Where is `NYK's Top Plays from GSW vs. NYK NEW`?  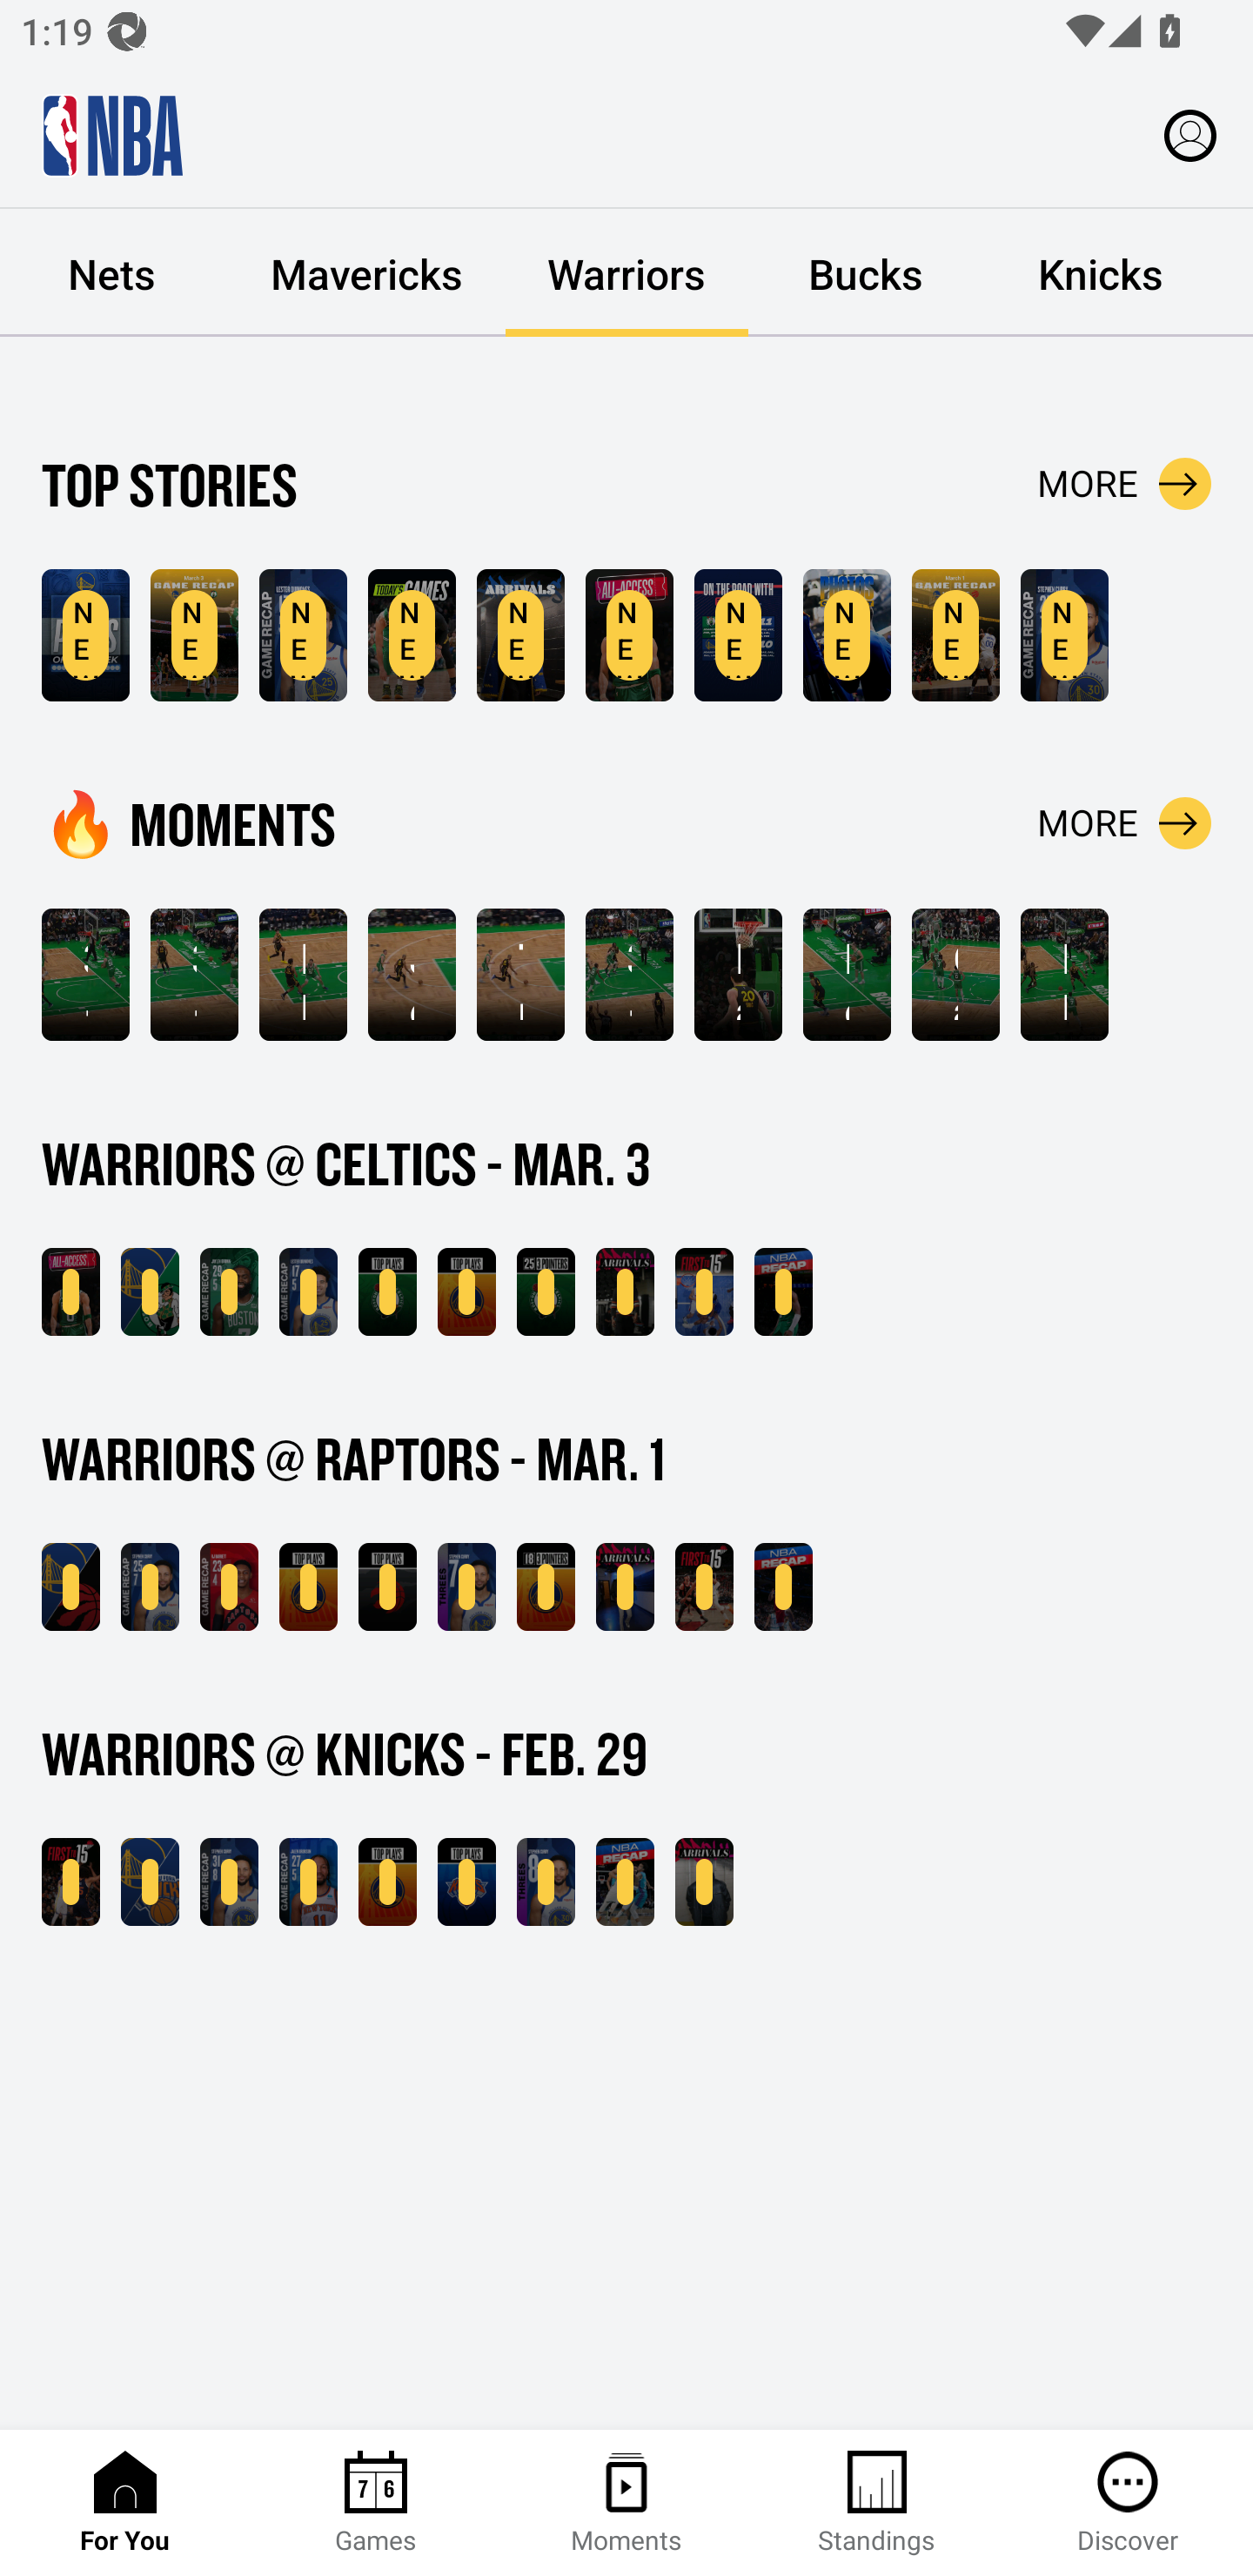 NYK's Top Plays from GSW vs. NYK NEW is located at coordinates (466, 1883).